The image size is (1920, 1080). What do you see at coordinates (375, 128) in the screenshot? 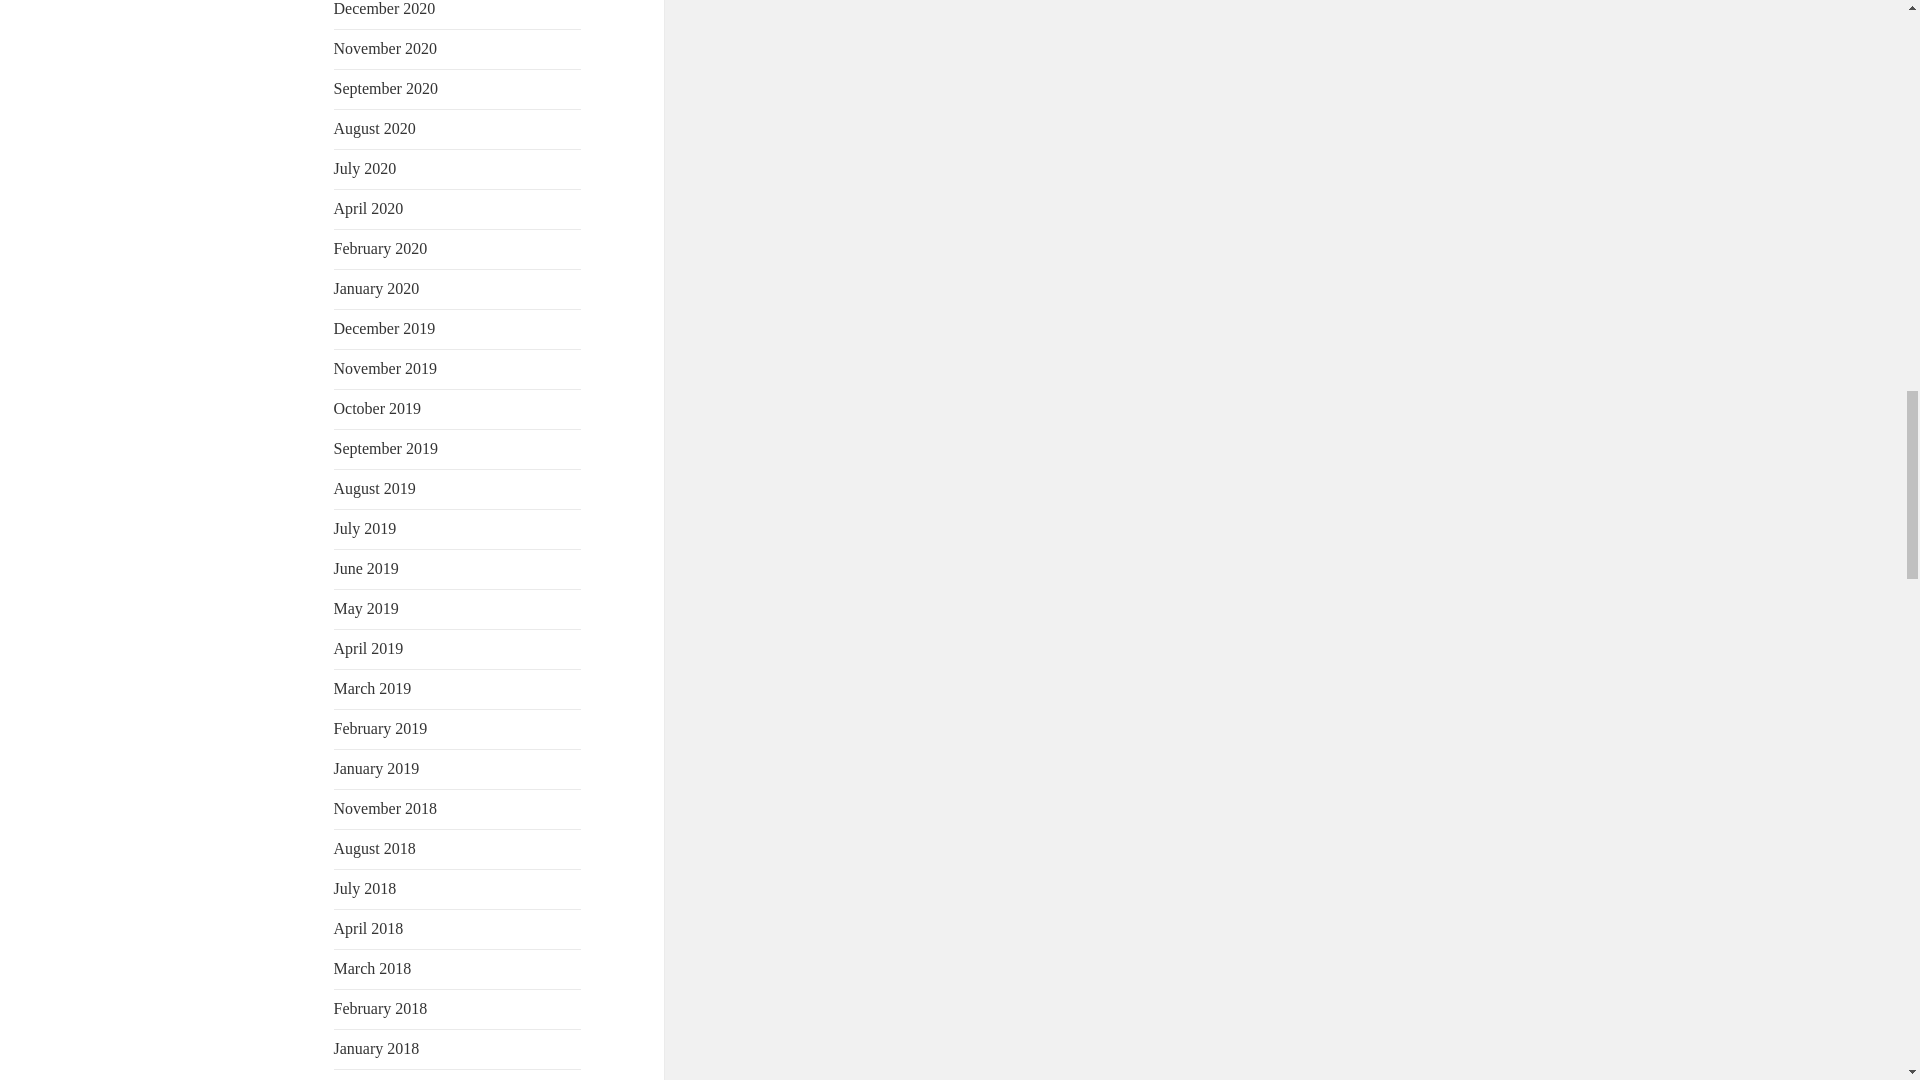
I see `August 2020` at bounding box center [375, 128].